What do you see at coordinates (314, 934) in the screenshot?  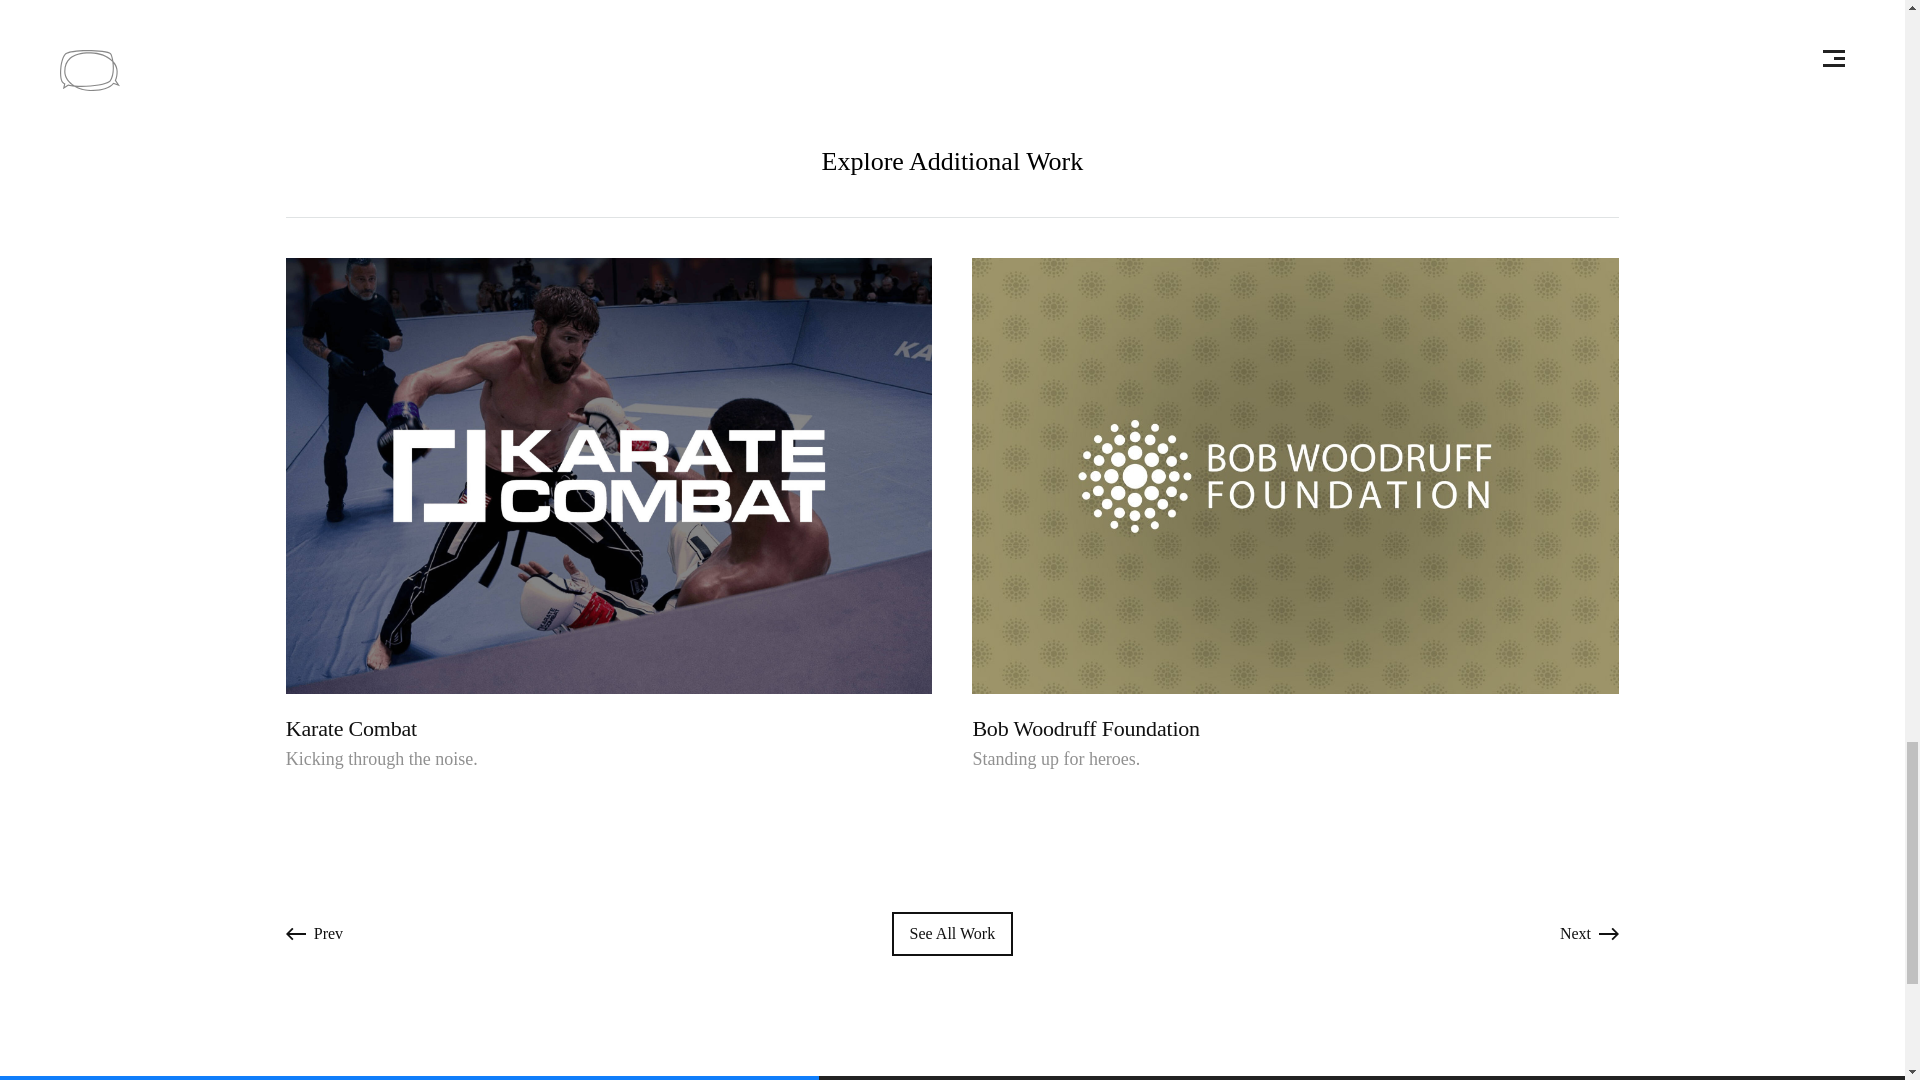 I see `See All Work` at bounding box center [314, 934].